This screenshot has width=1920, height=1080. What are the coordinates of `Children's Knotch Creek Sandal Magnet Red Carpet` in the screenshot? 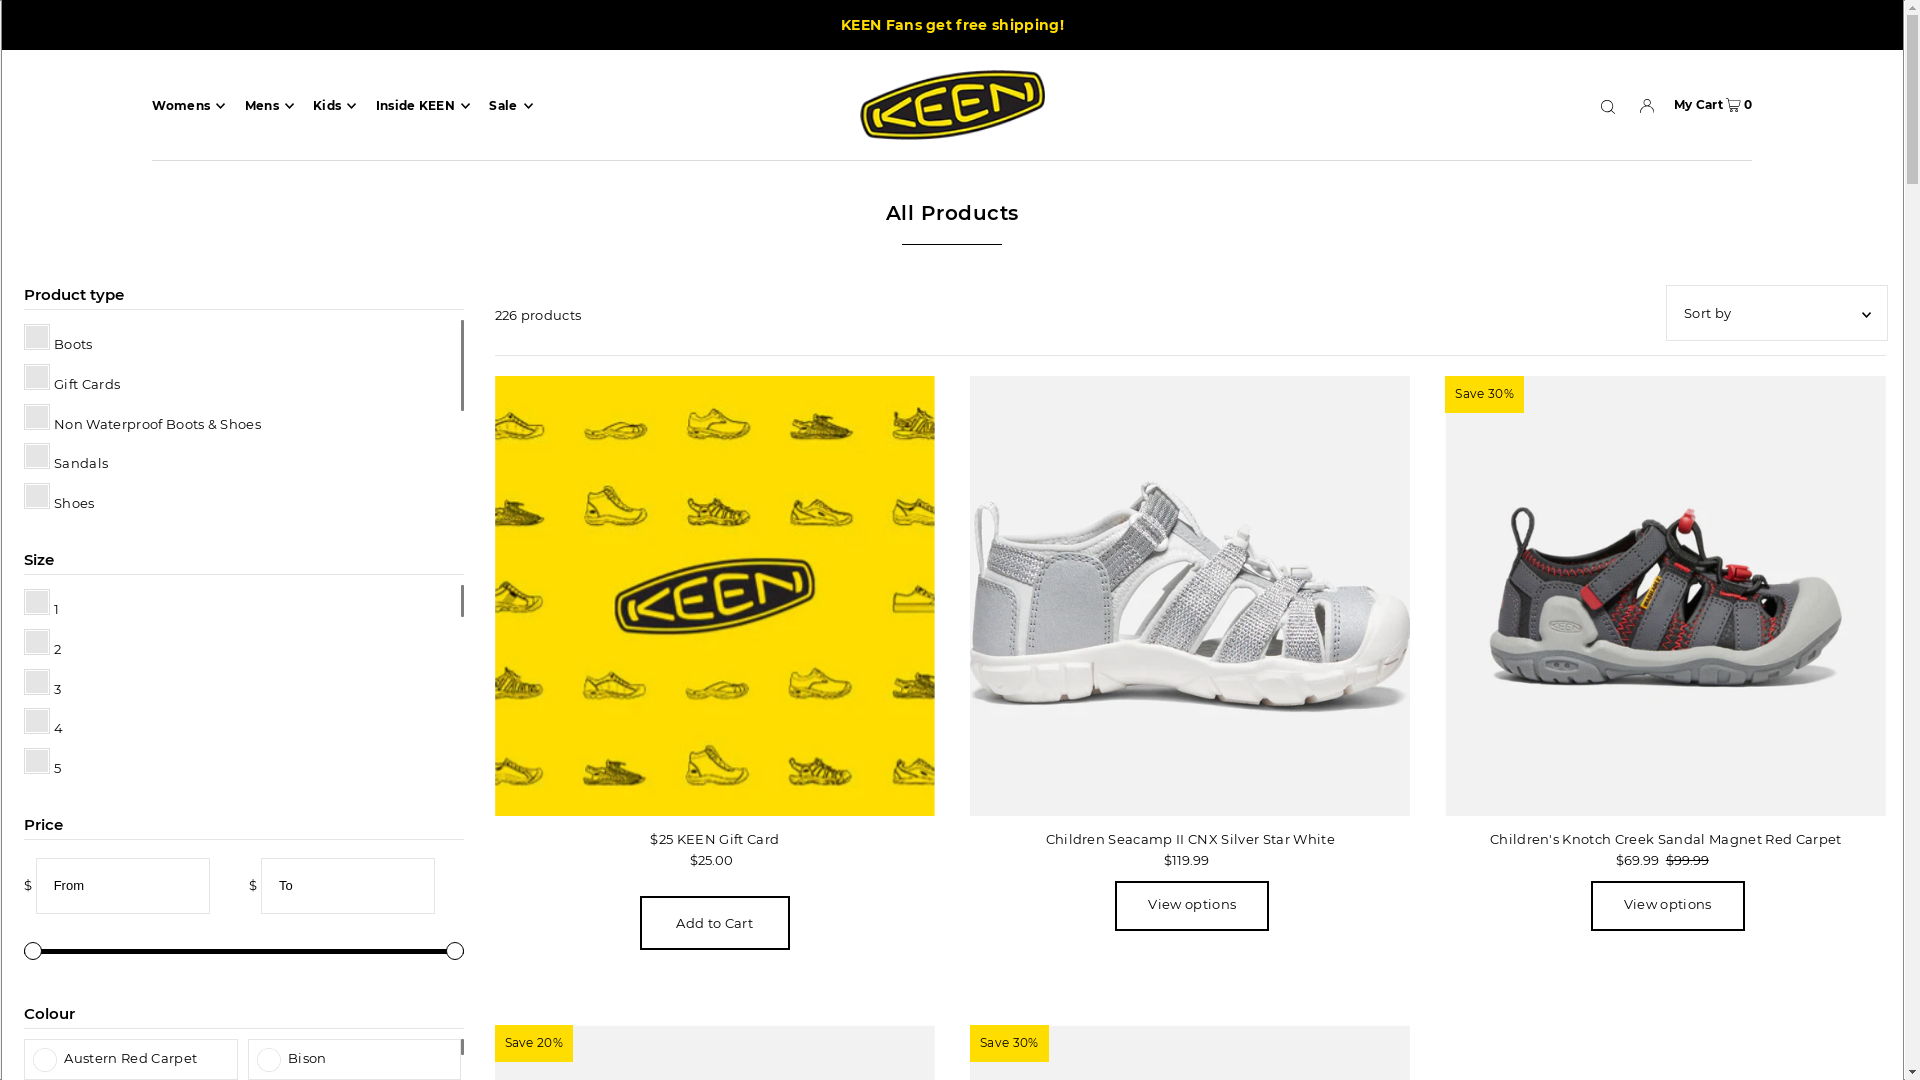 It's located at (1665, 596).